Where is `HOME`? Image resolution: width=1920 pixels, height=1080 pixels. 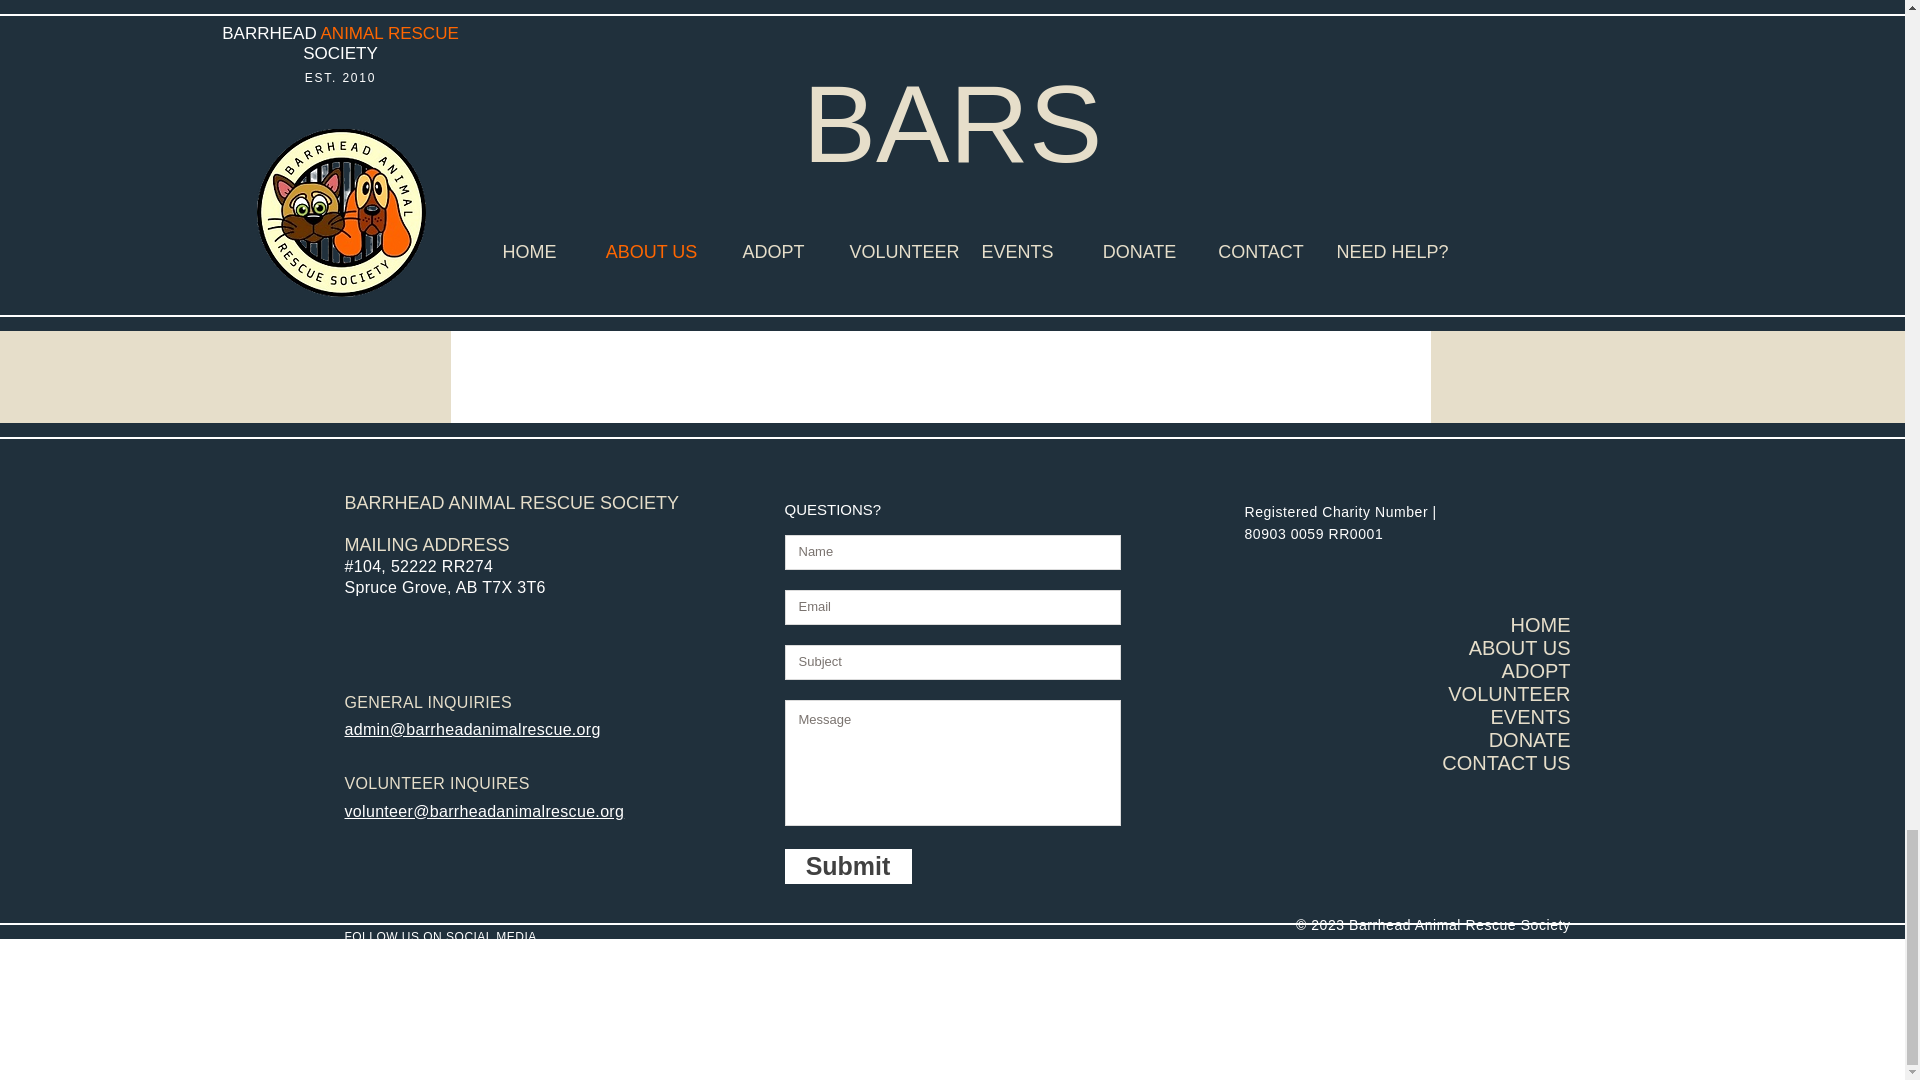 HOME is located at coordinates (1540, 625).